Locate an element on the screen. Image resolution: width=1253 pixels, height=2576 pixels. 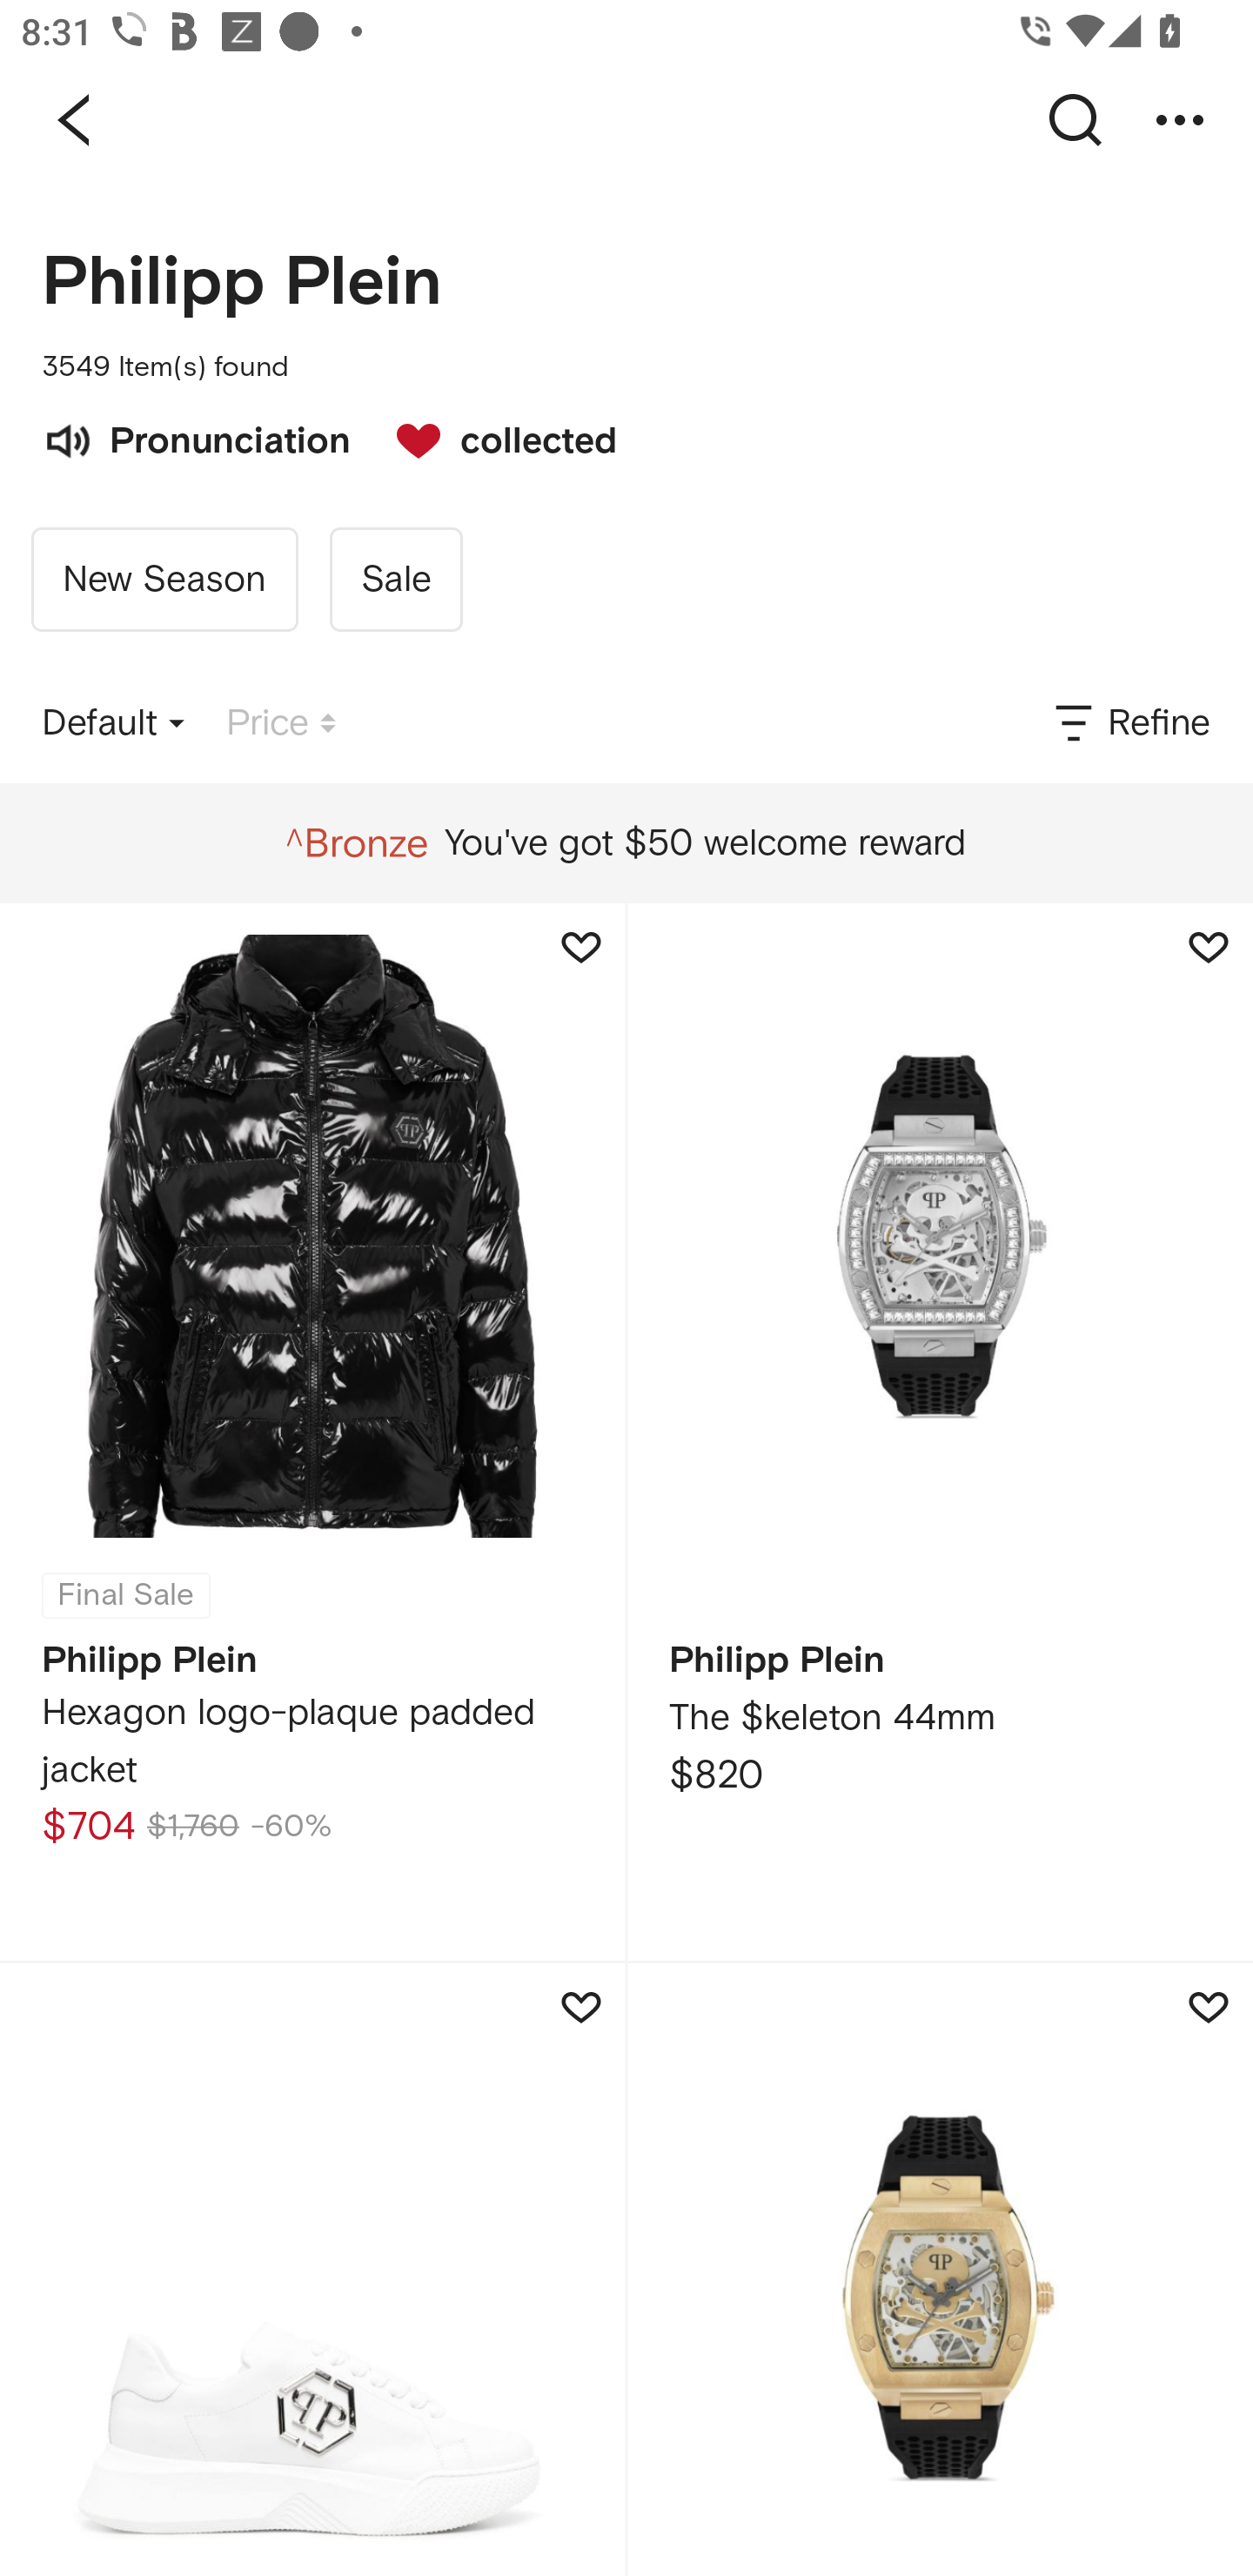
Default is located at coordinates (113, 723).